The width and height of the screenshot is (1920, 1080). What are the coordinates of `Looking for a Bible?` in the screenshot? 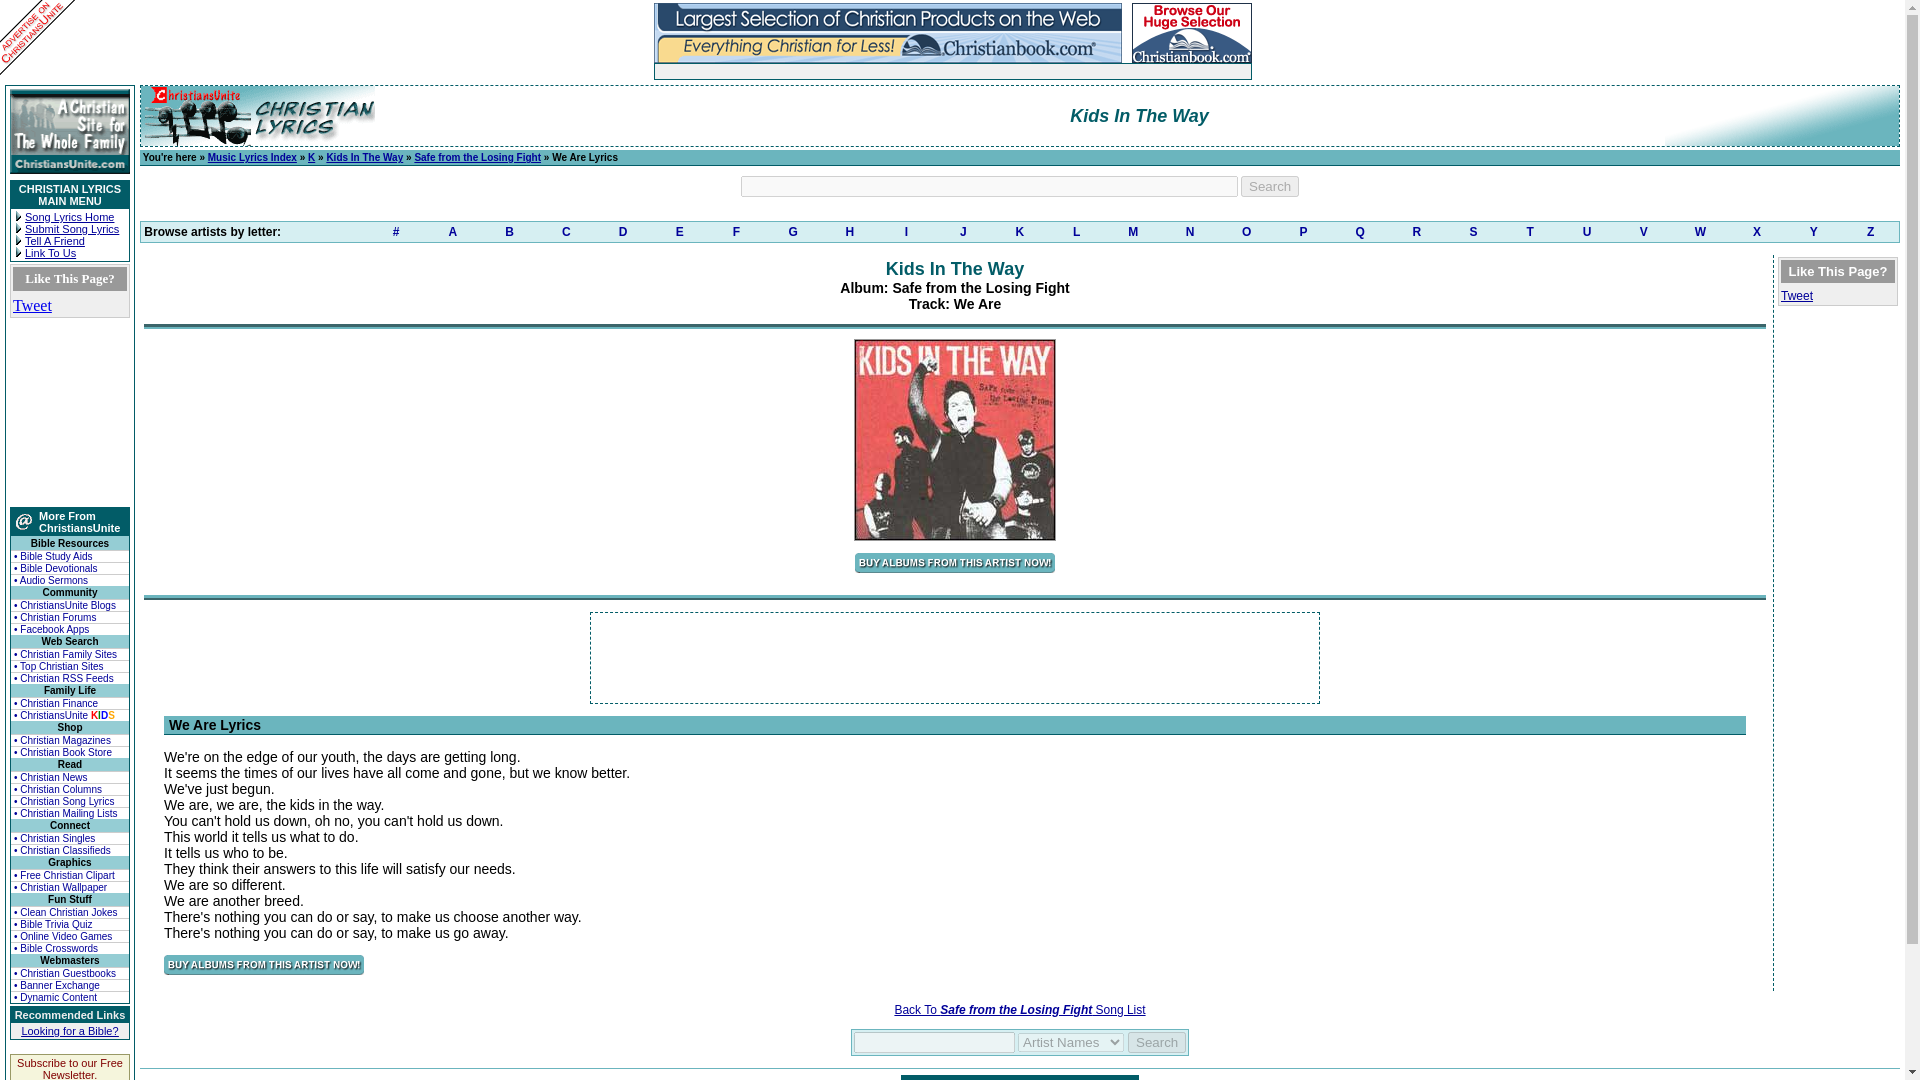 It's located at (69, 1030).